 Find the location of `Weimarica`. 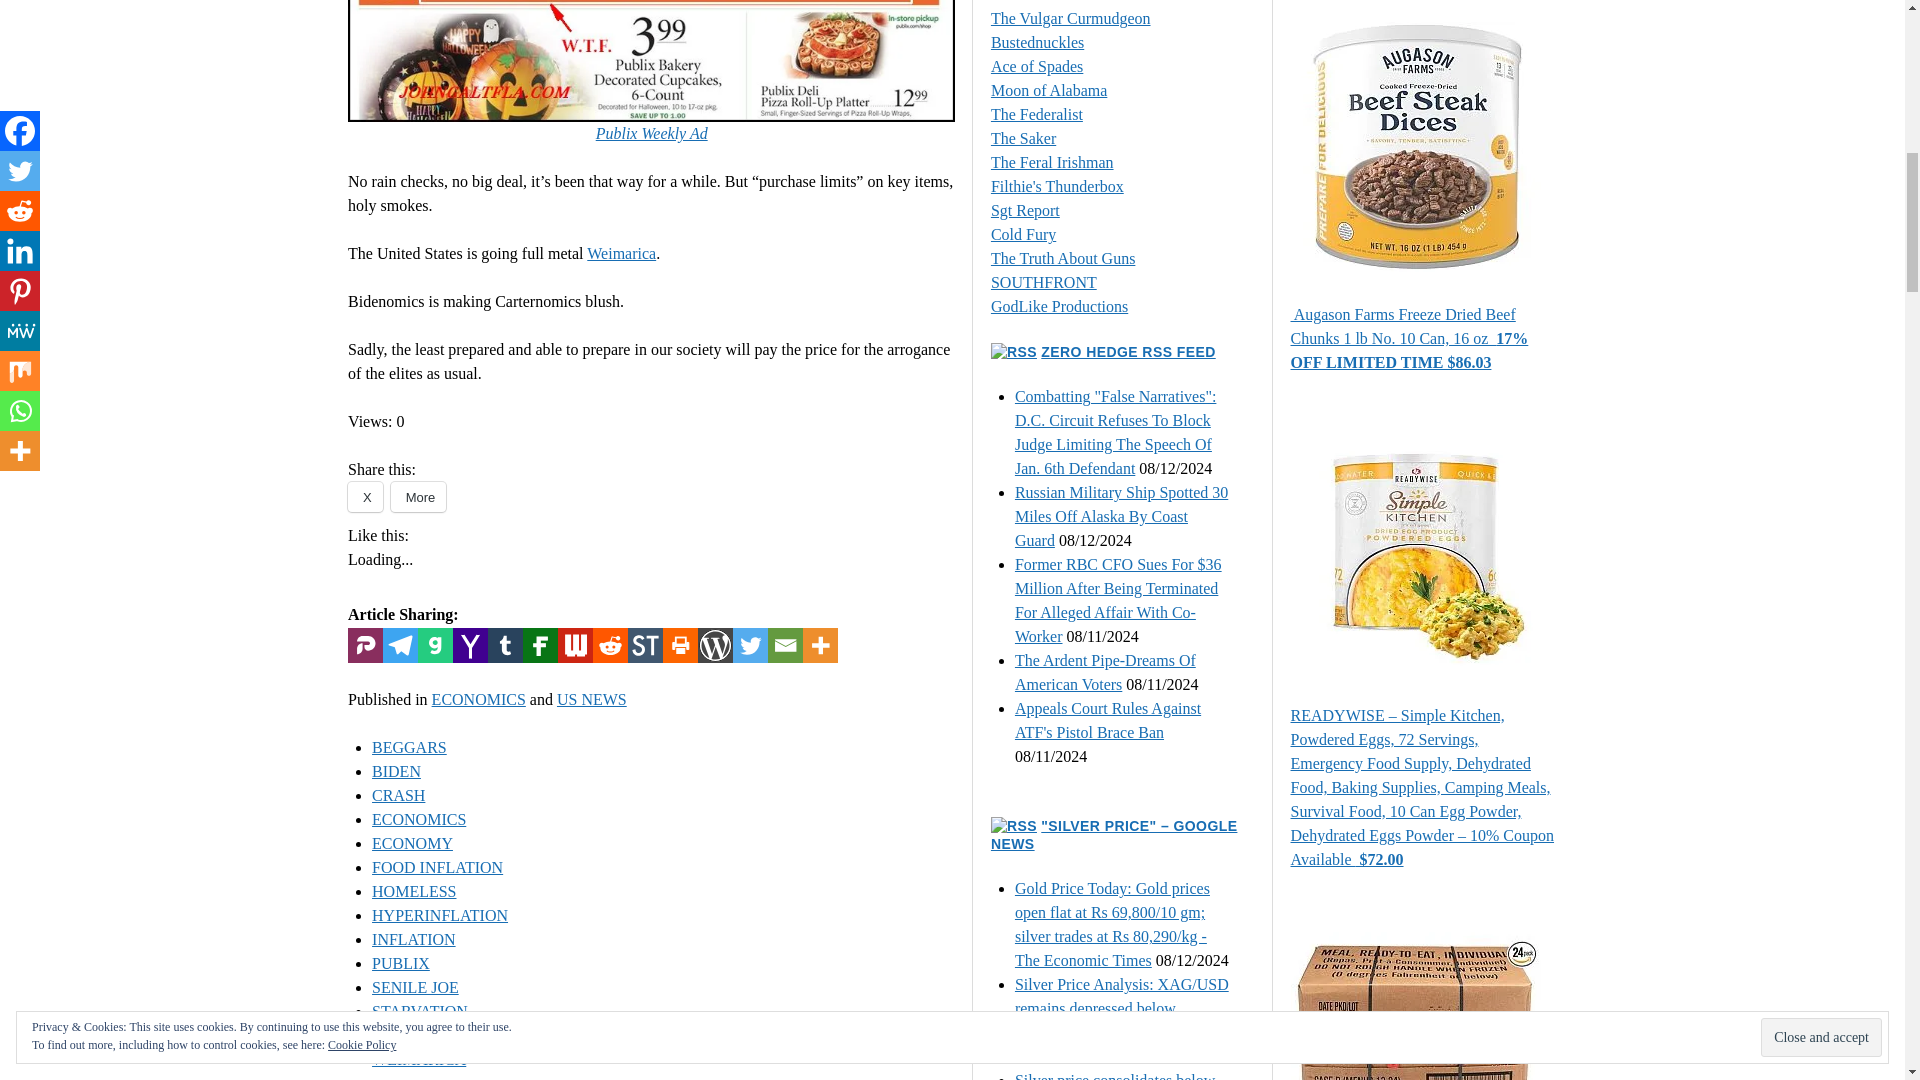

Weimarica is located at coordinates (622, 254).